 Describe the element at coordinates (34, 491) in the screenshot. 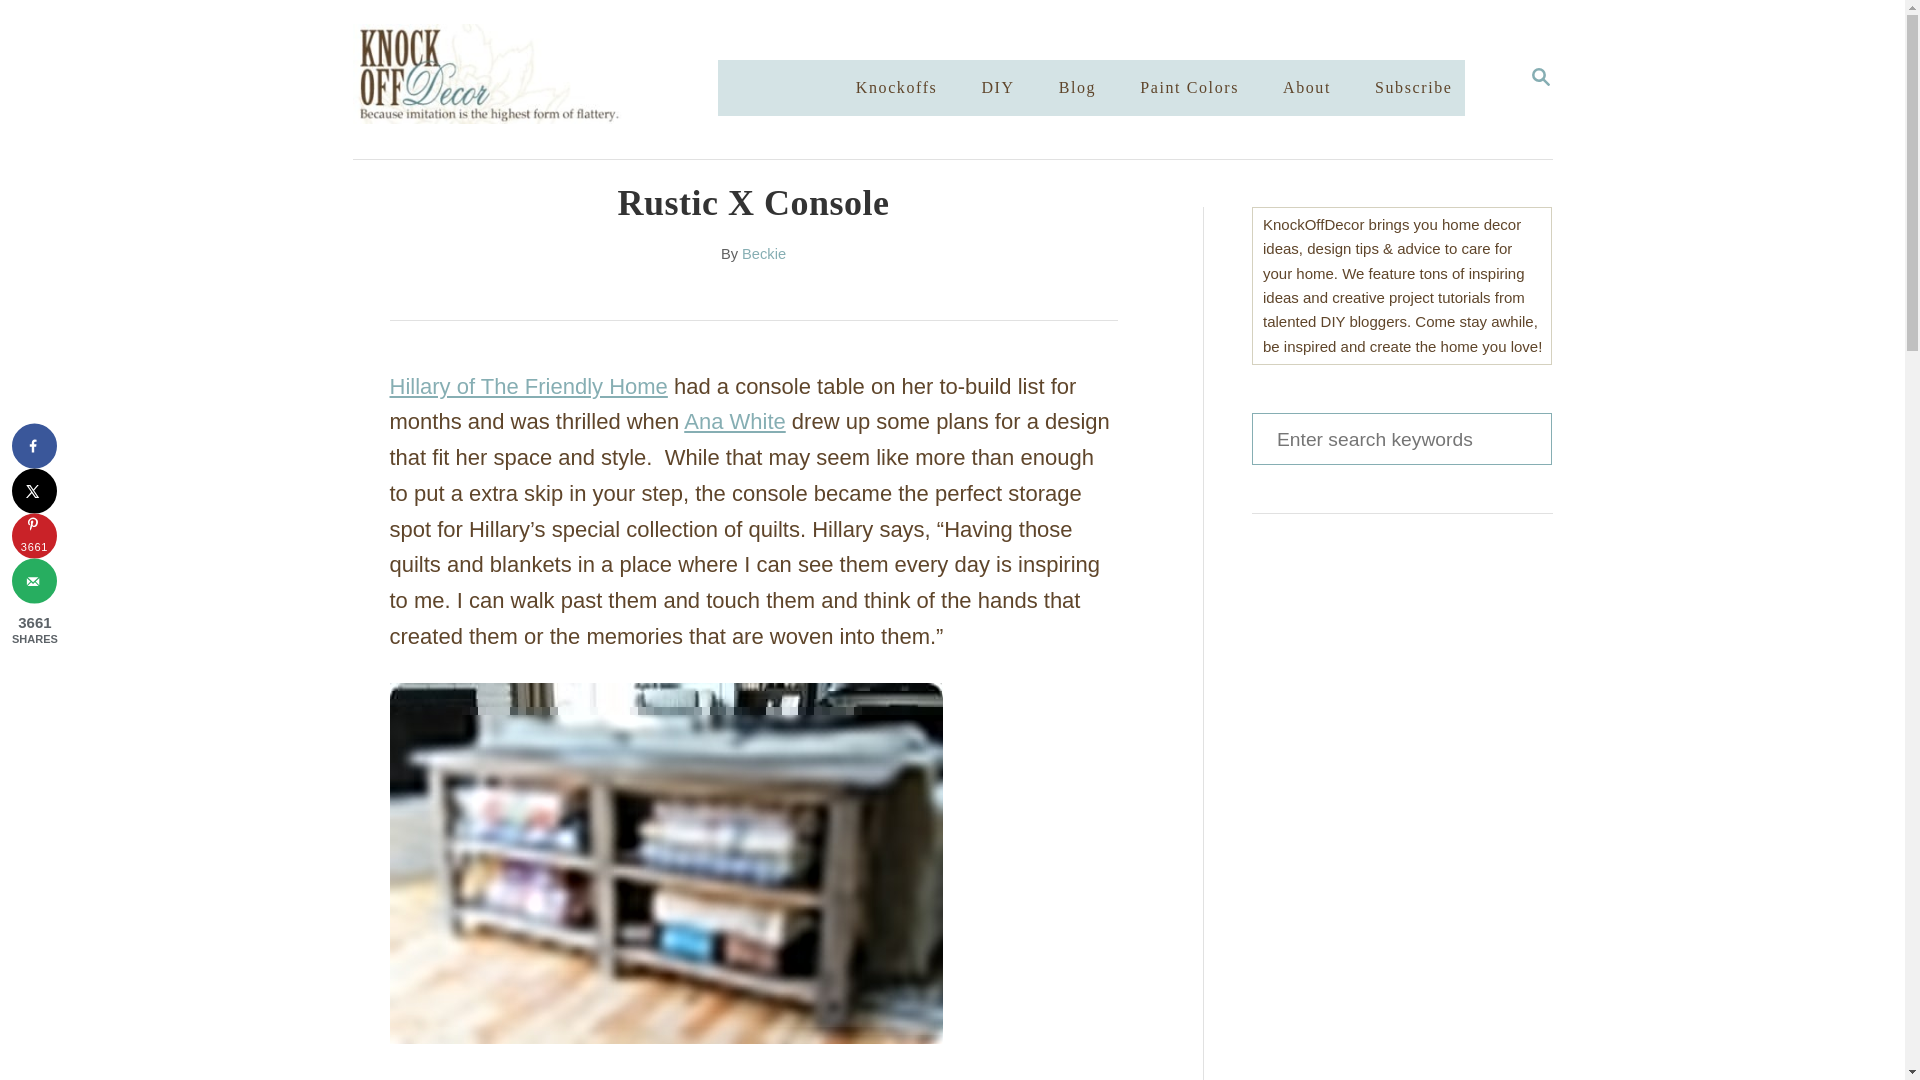

I see `Subscribe` at that location.